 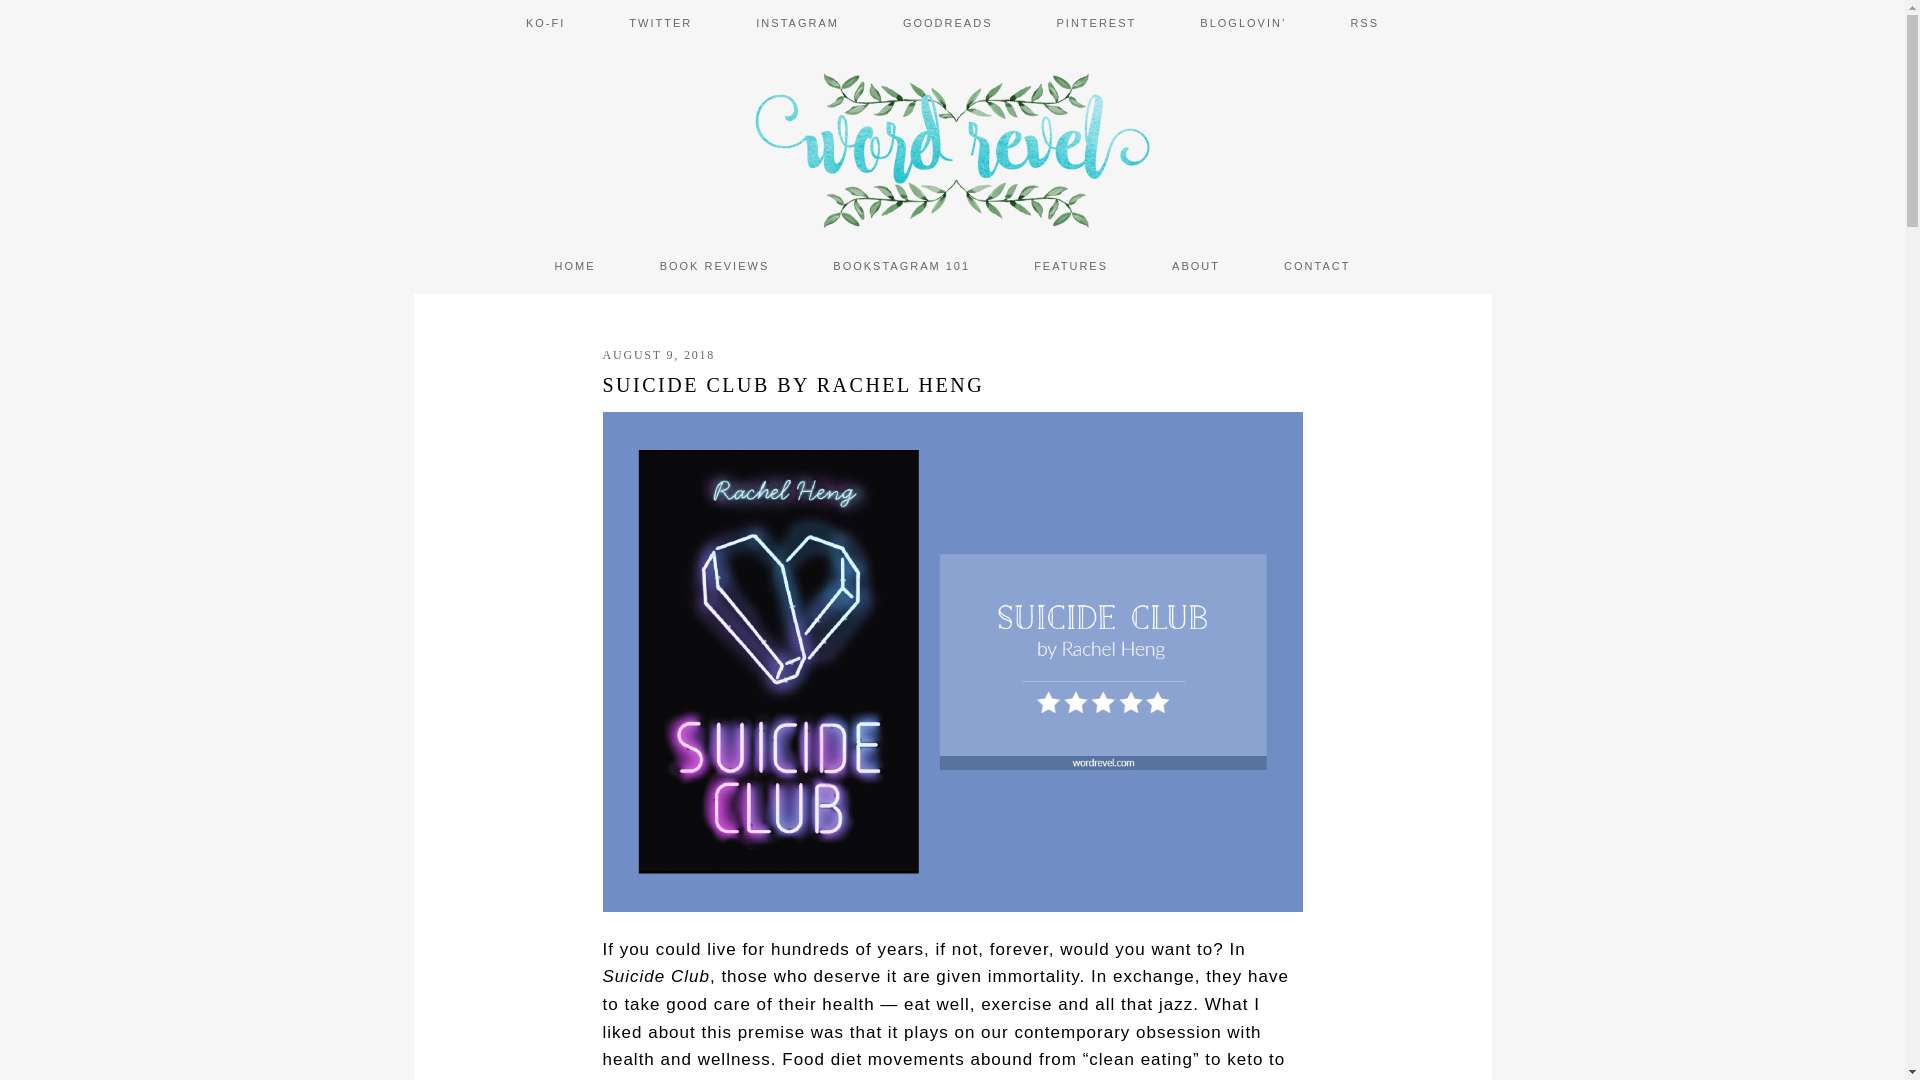 I want to click on ABOUT, so click(x=1196, y=266).